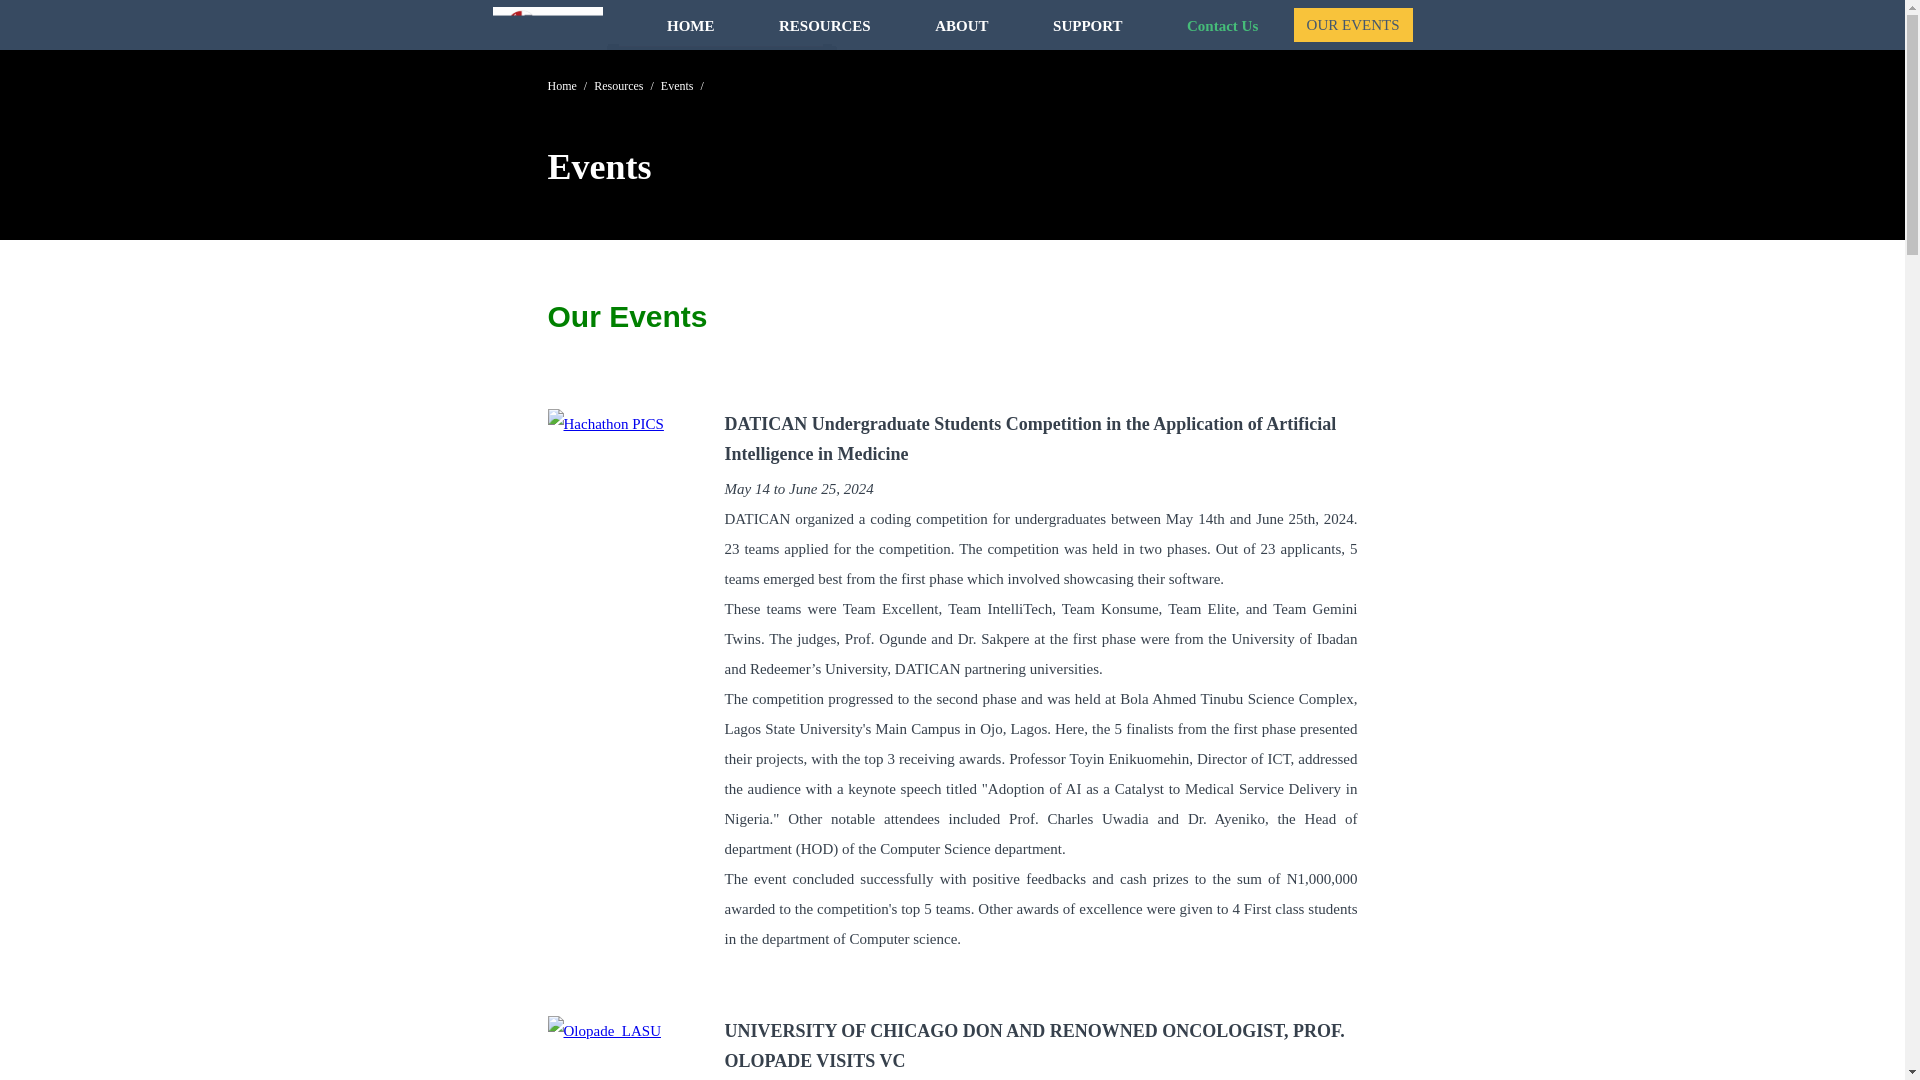  Describe the element at coordinates (546, 26) in the screenshot. I see `Home` at that location.